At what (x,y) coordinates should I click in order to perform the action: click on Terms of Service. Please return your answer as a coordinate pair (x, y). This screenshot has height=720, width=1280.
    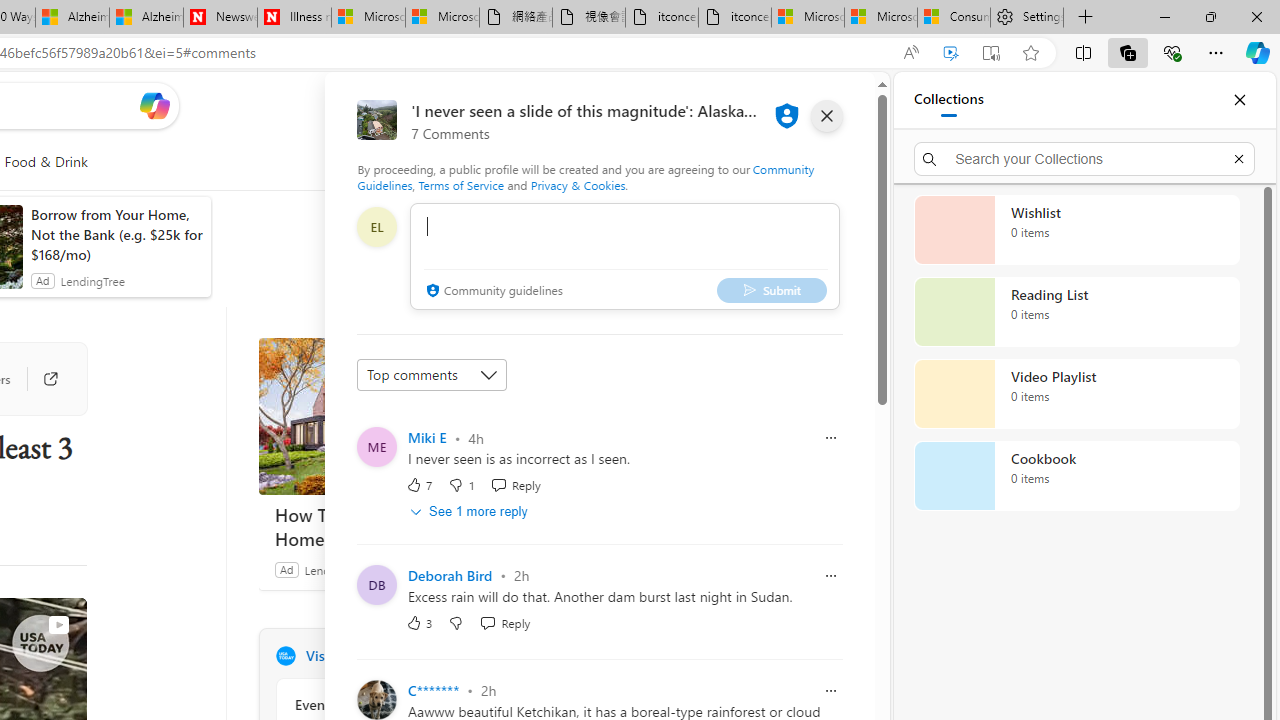
    Looking at the image, I should click on (461, 184).